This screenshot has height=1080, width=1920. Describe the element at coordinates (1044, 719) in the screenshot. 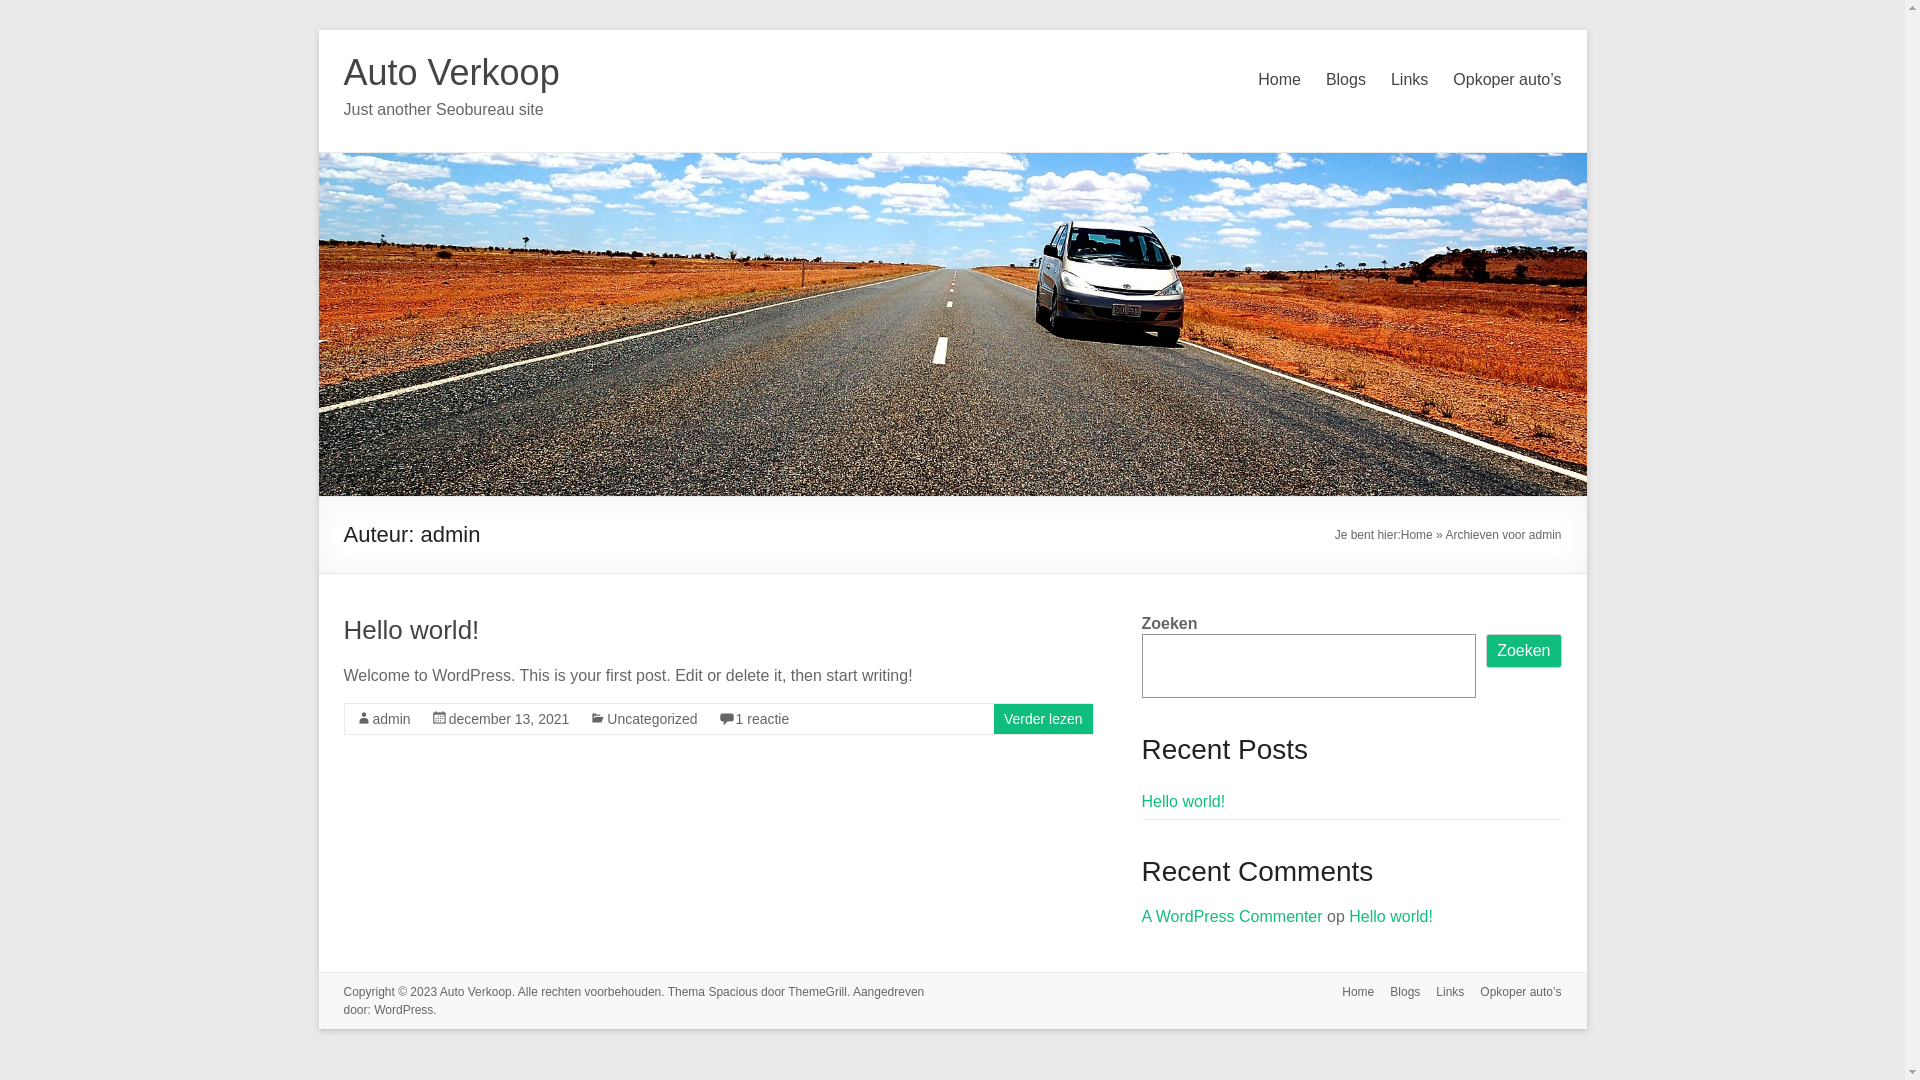

I see `Verder lezen` at that location.